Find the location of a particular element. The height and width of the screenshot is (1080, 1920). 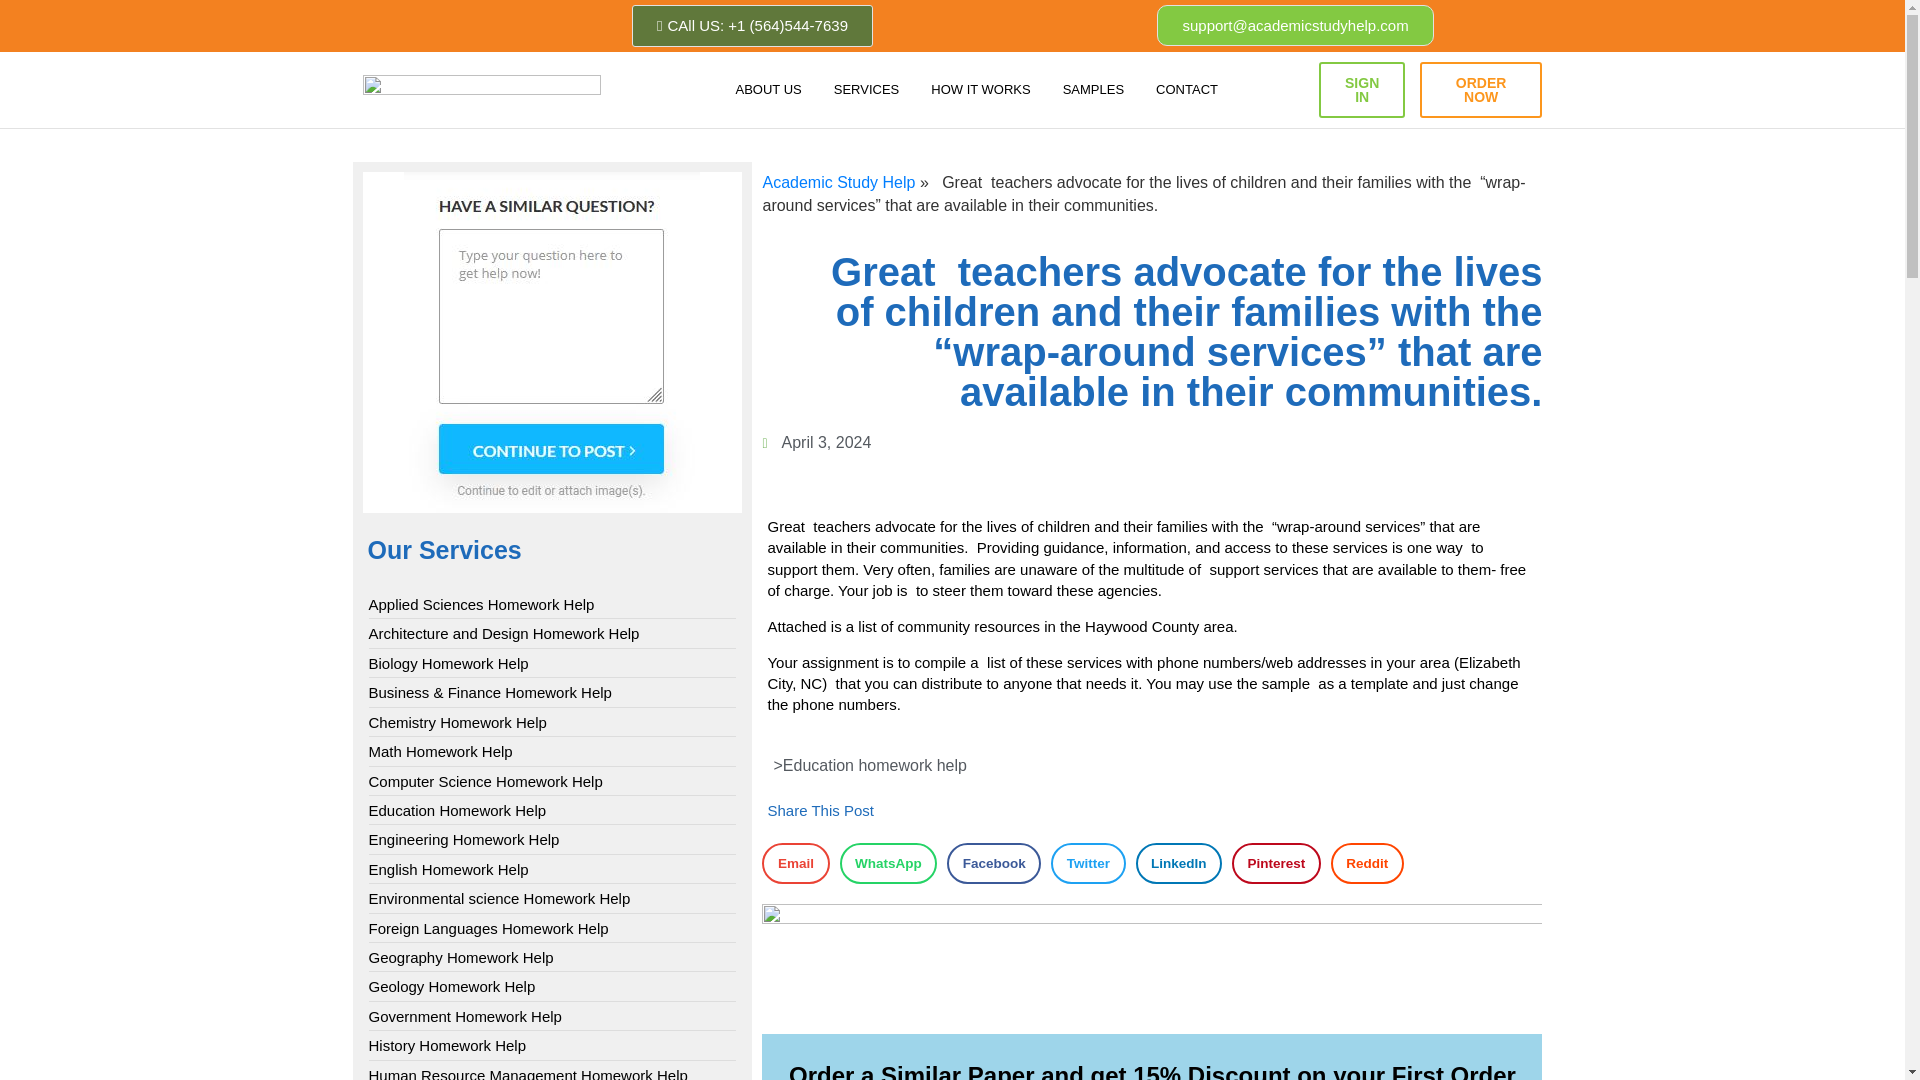

Government Homework Help is located at coordinates (464, 1016).